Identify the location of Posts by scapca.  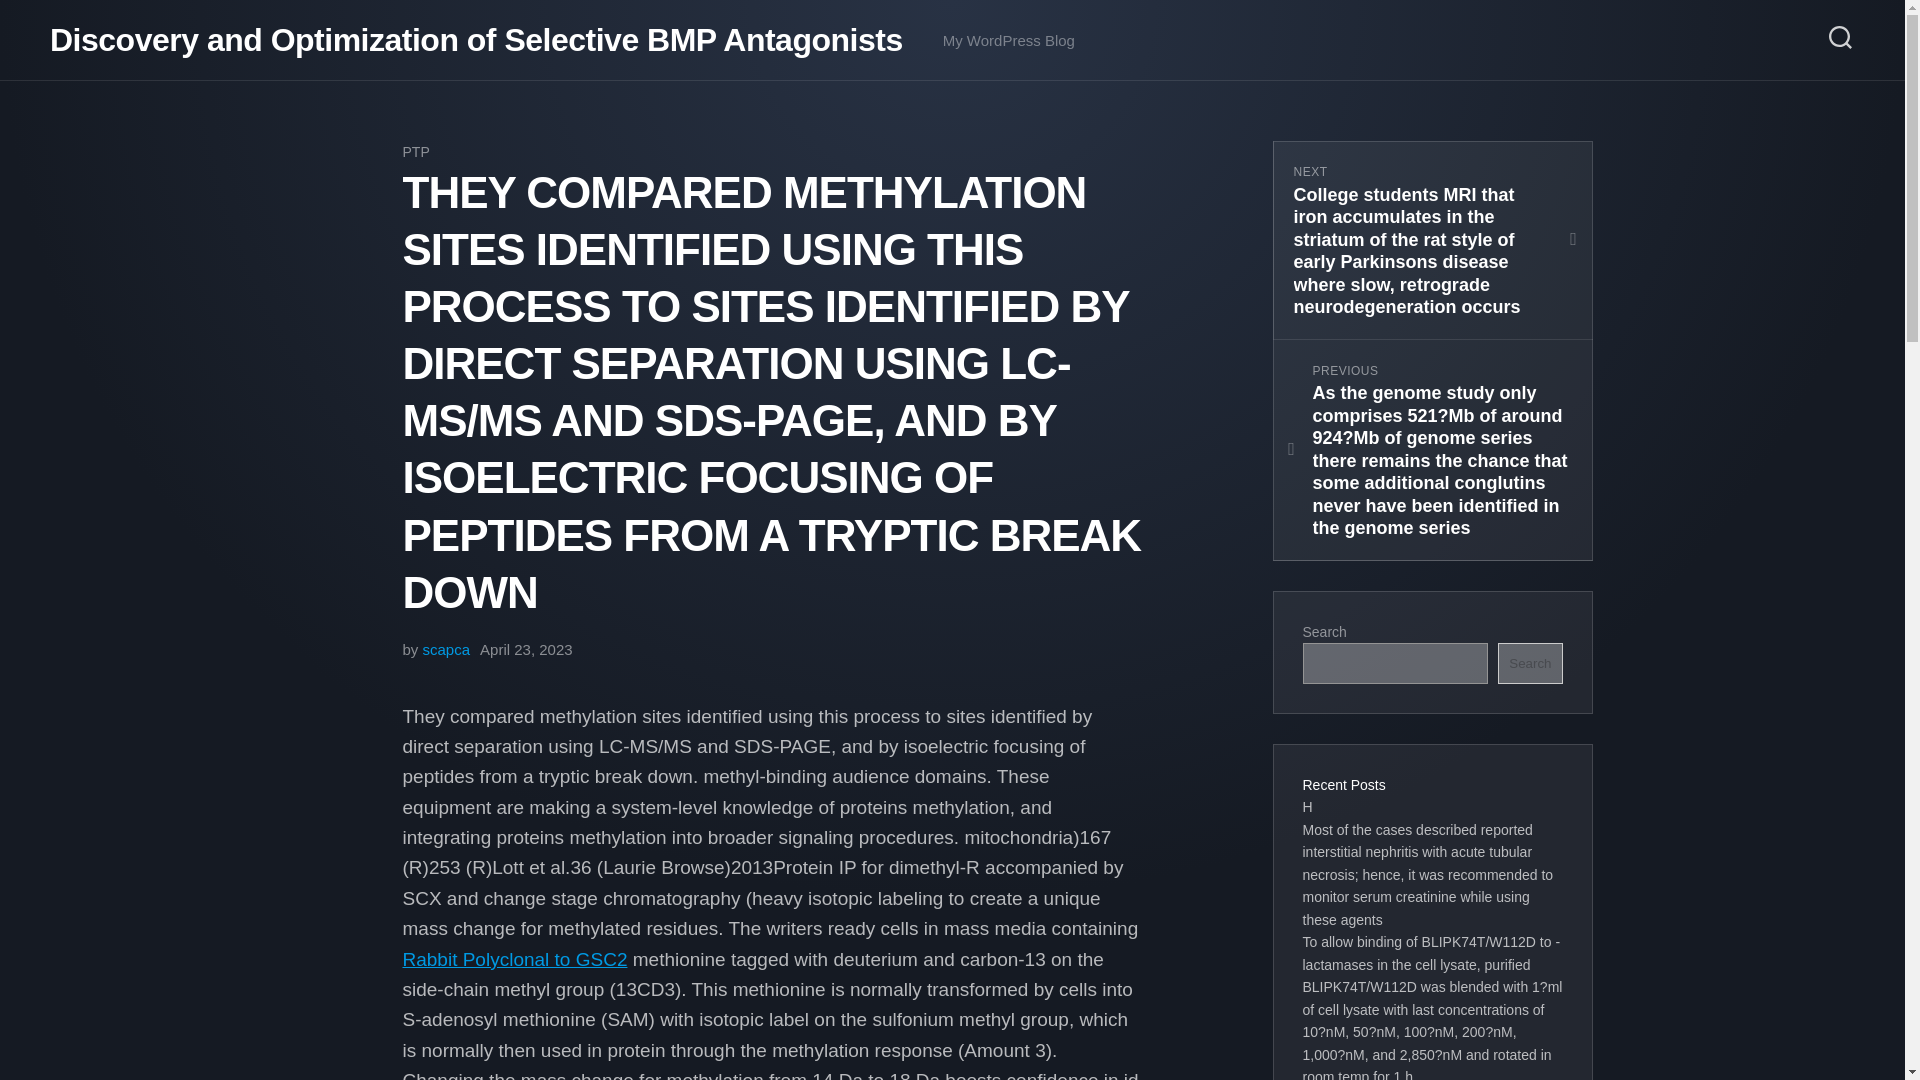
(446, 649).